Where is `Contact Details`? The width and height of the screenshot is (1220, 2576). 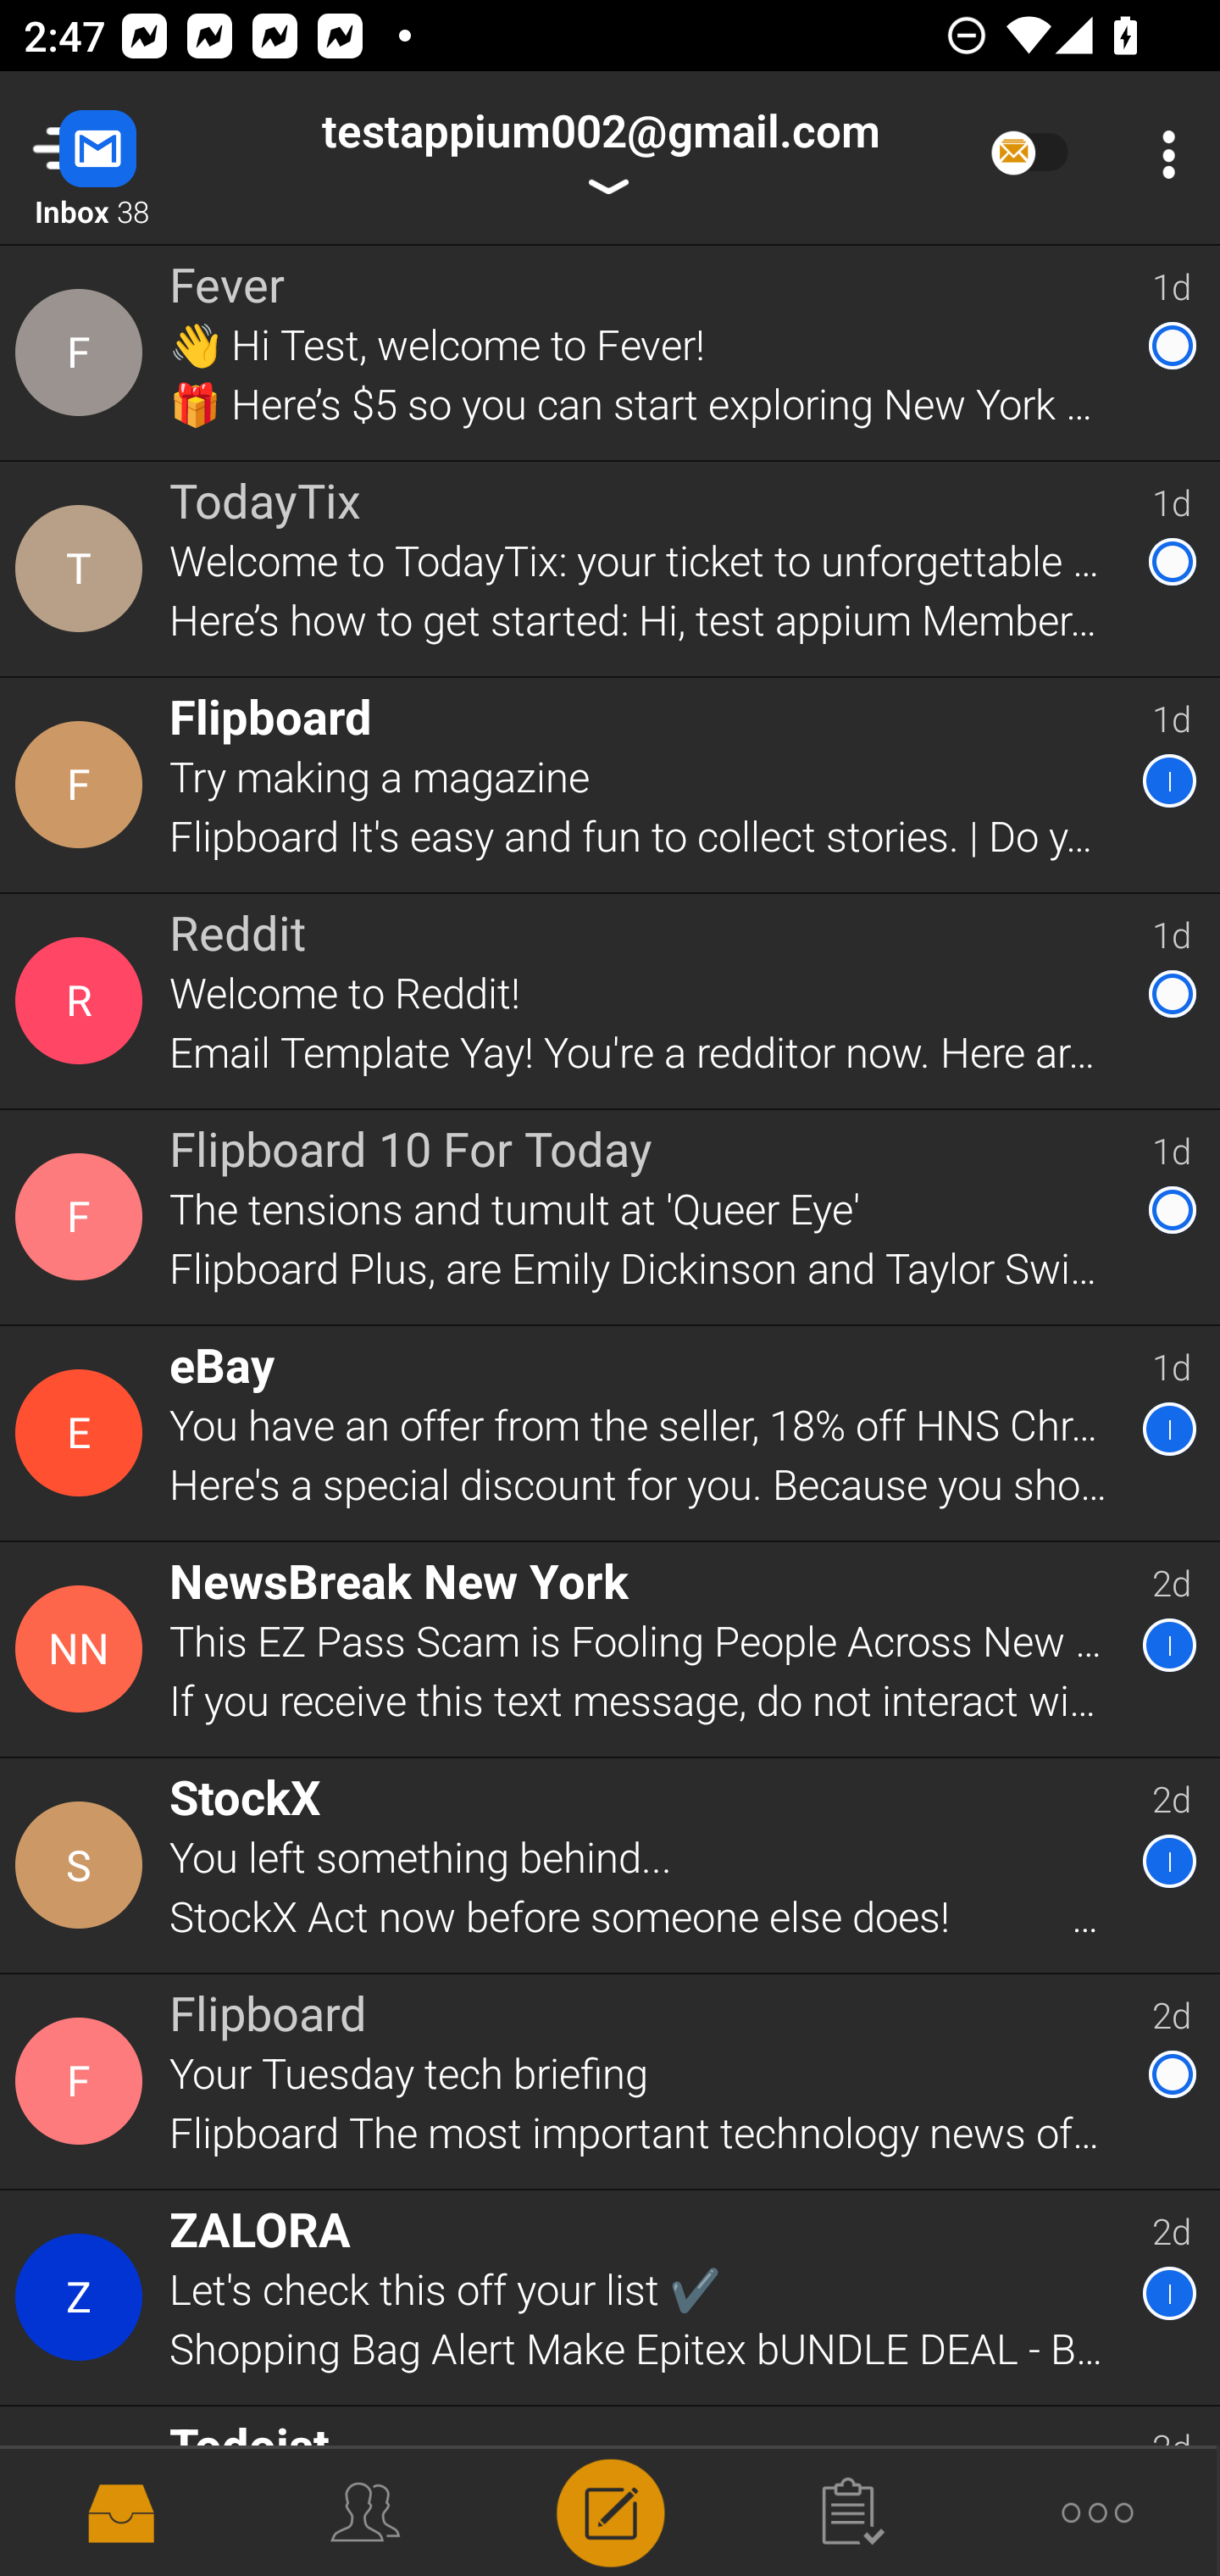 Contact Details is located at coordinates (83, 1649).